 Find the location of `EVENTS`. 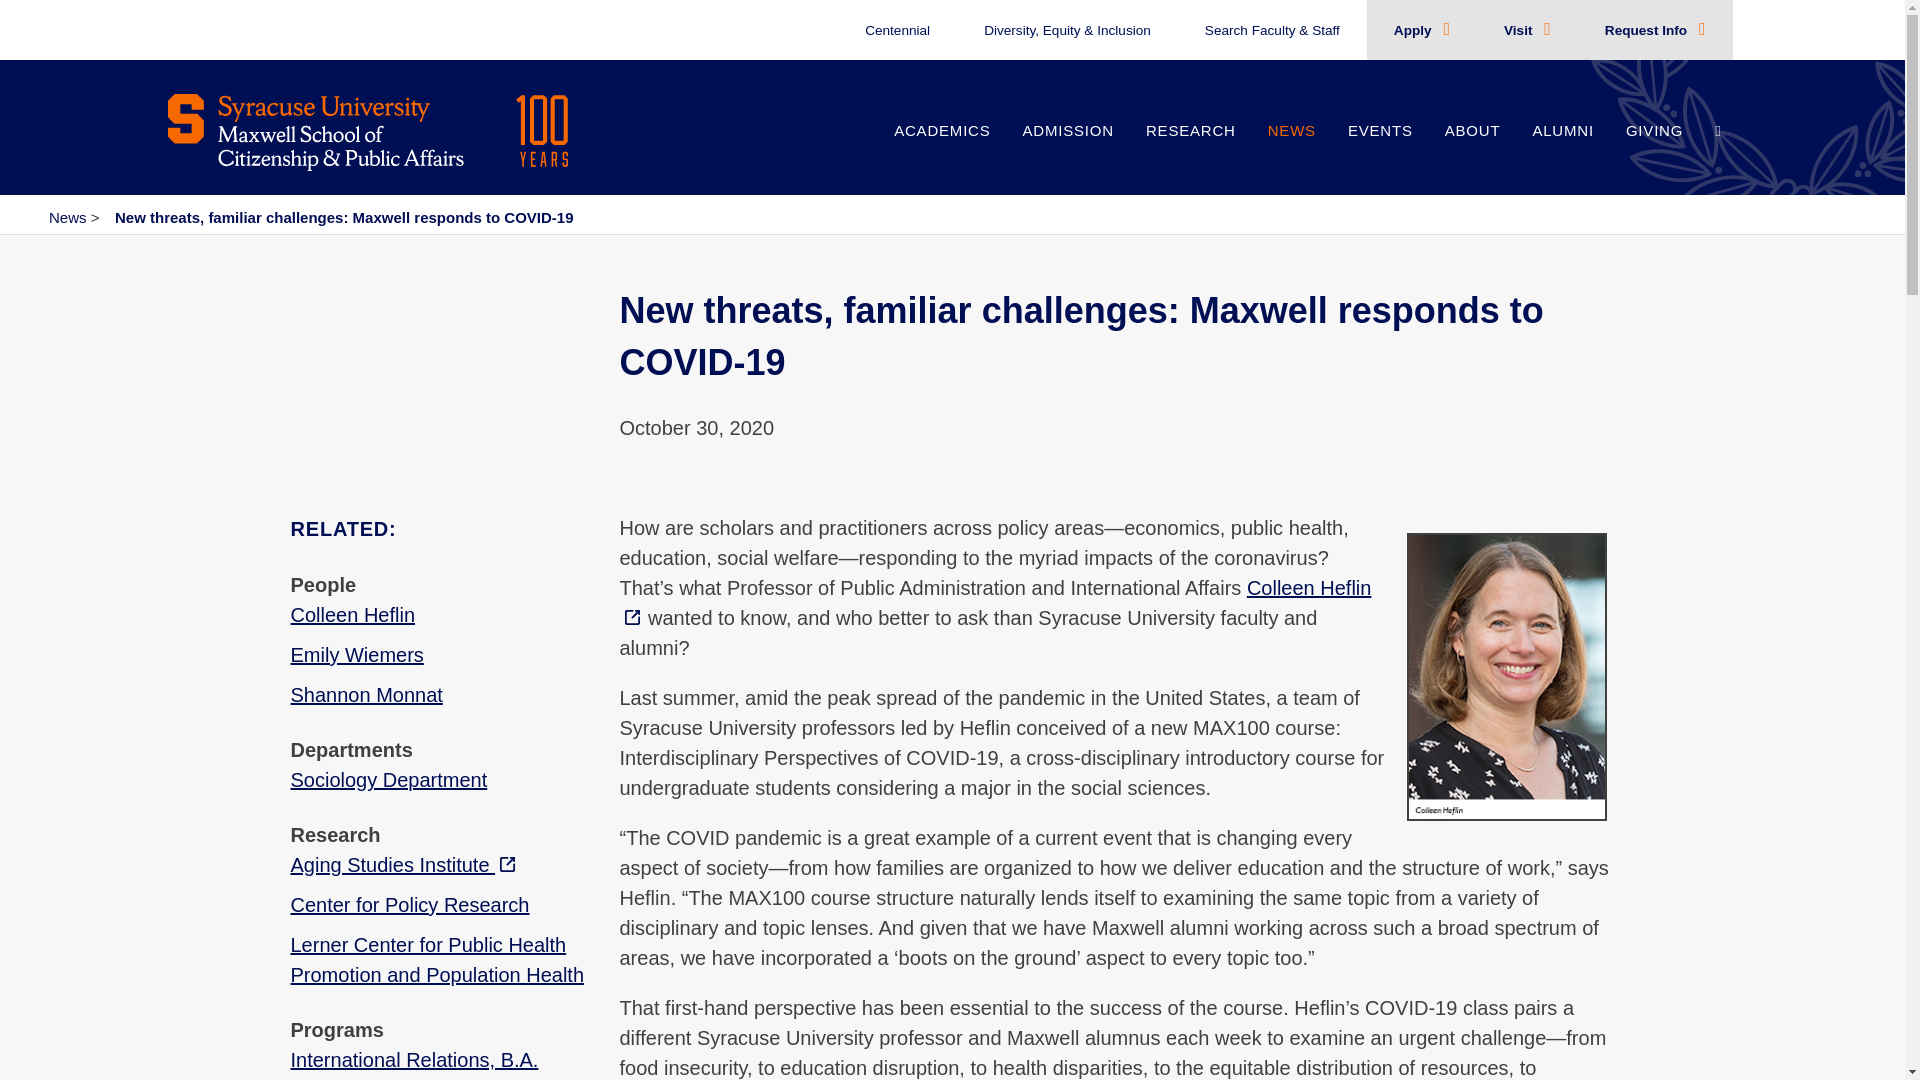

EVENTS is located at coordinates (1380, 152).